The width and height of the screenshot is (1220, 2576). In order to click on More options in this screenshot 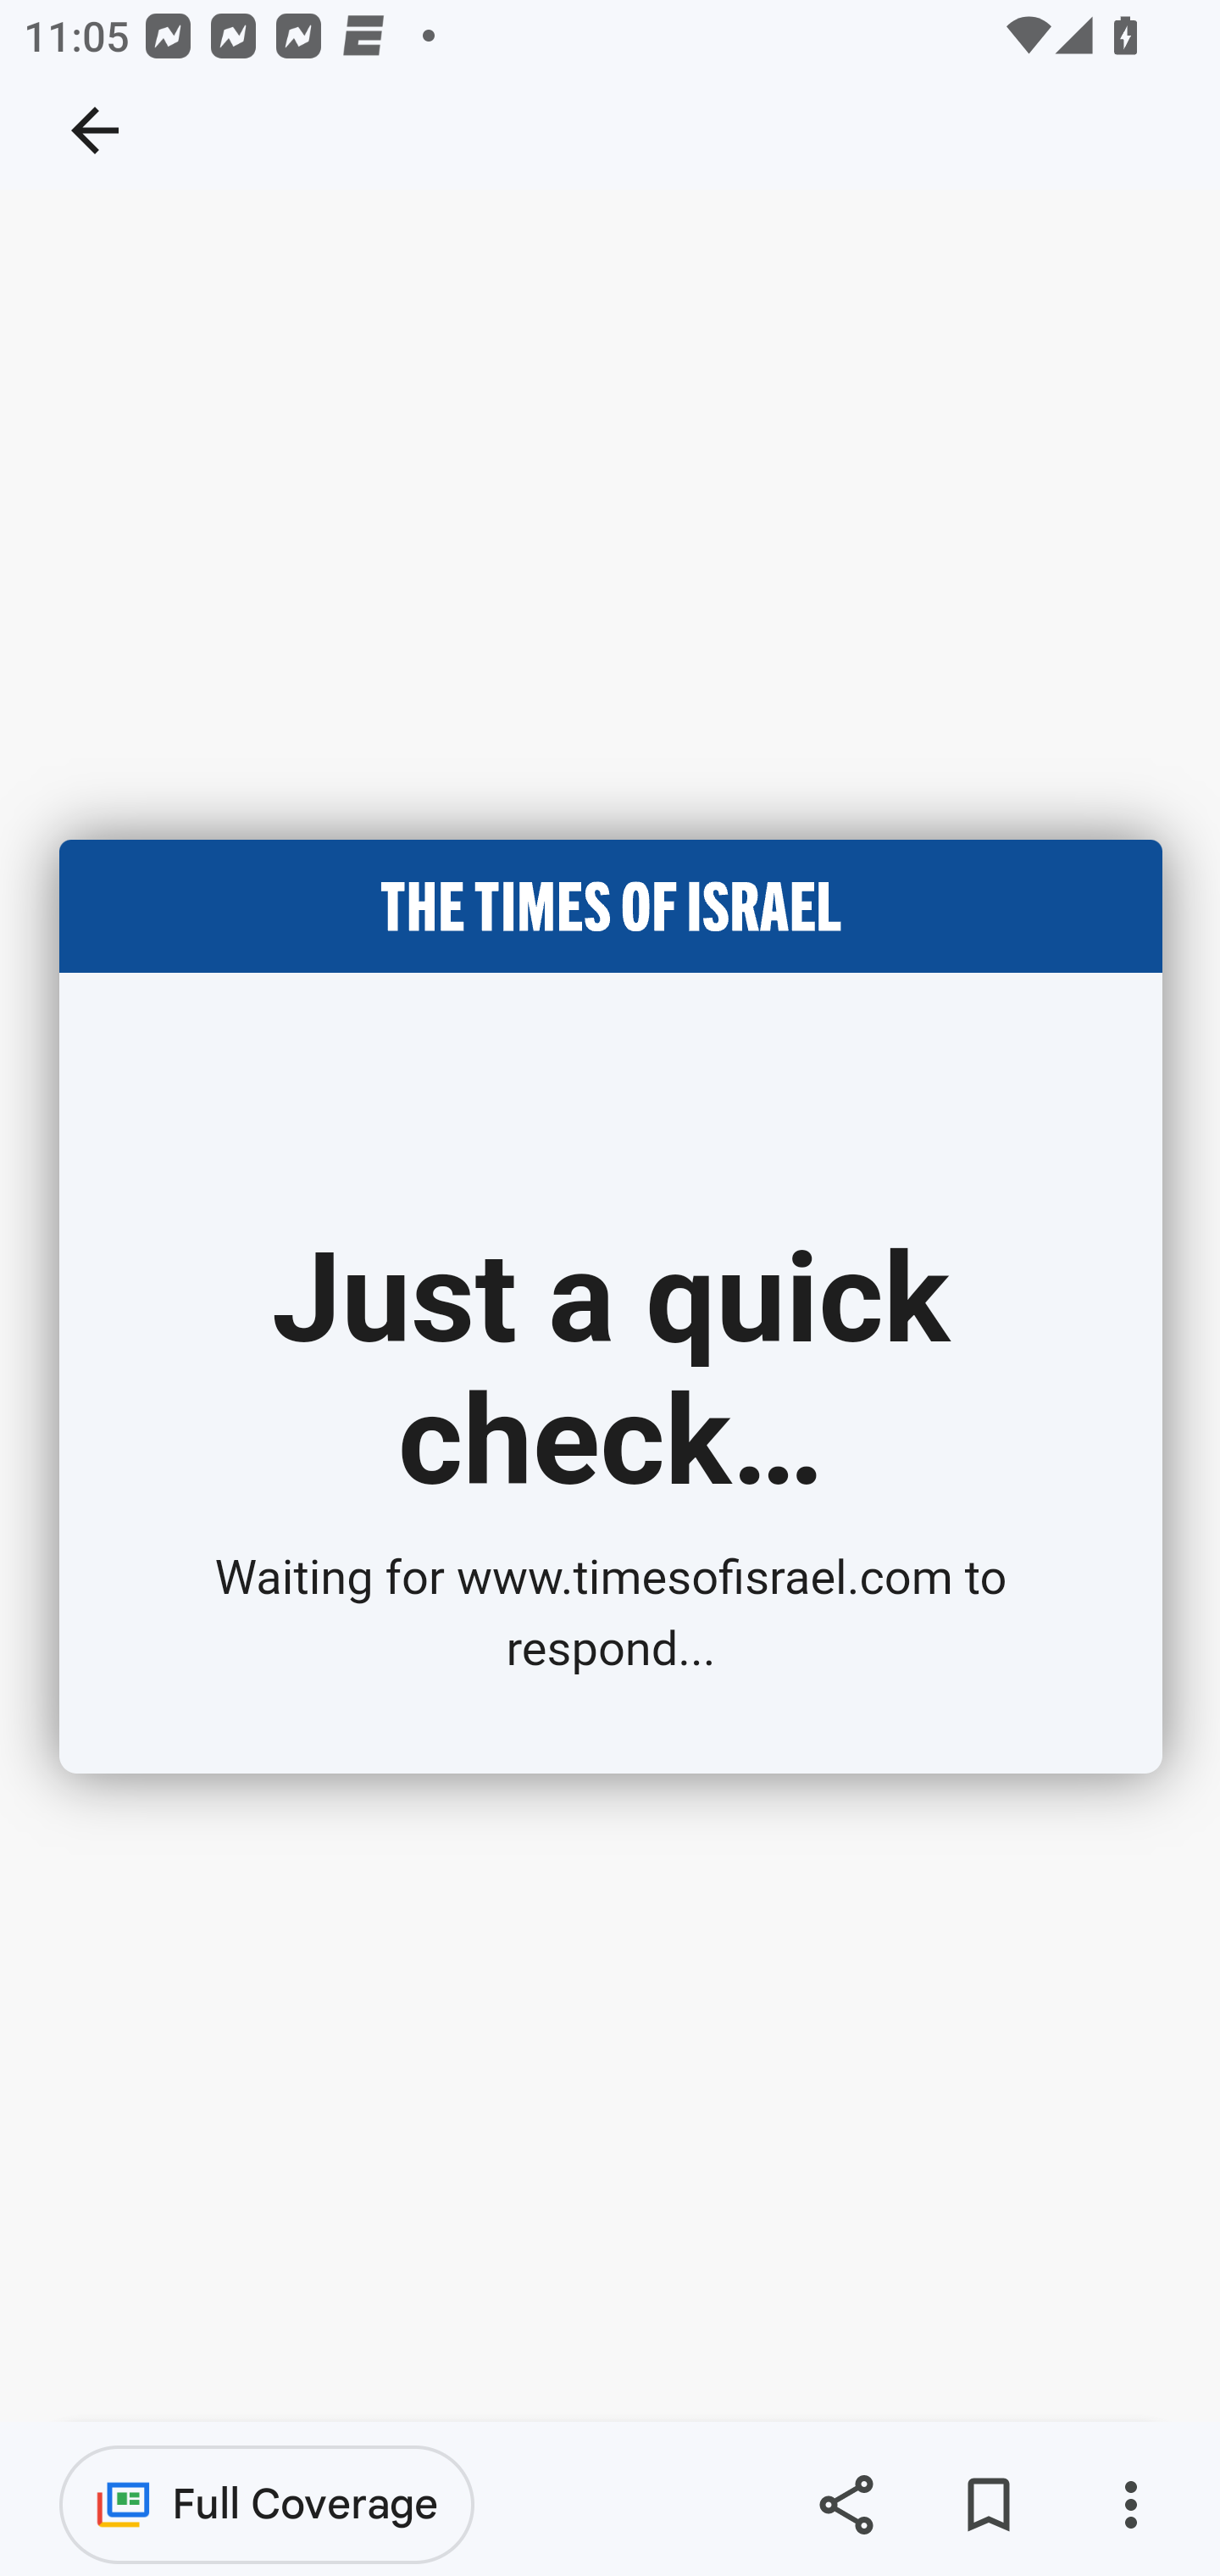, I will do `click(1130, 2505)`.